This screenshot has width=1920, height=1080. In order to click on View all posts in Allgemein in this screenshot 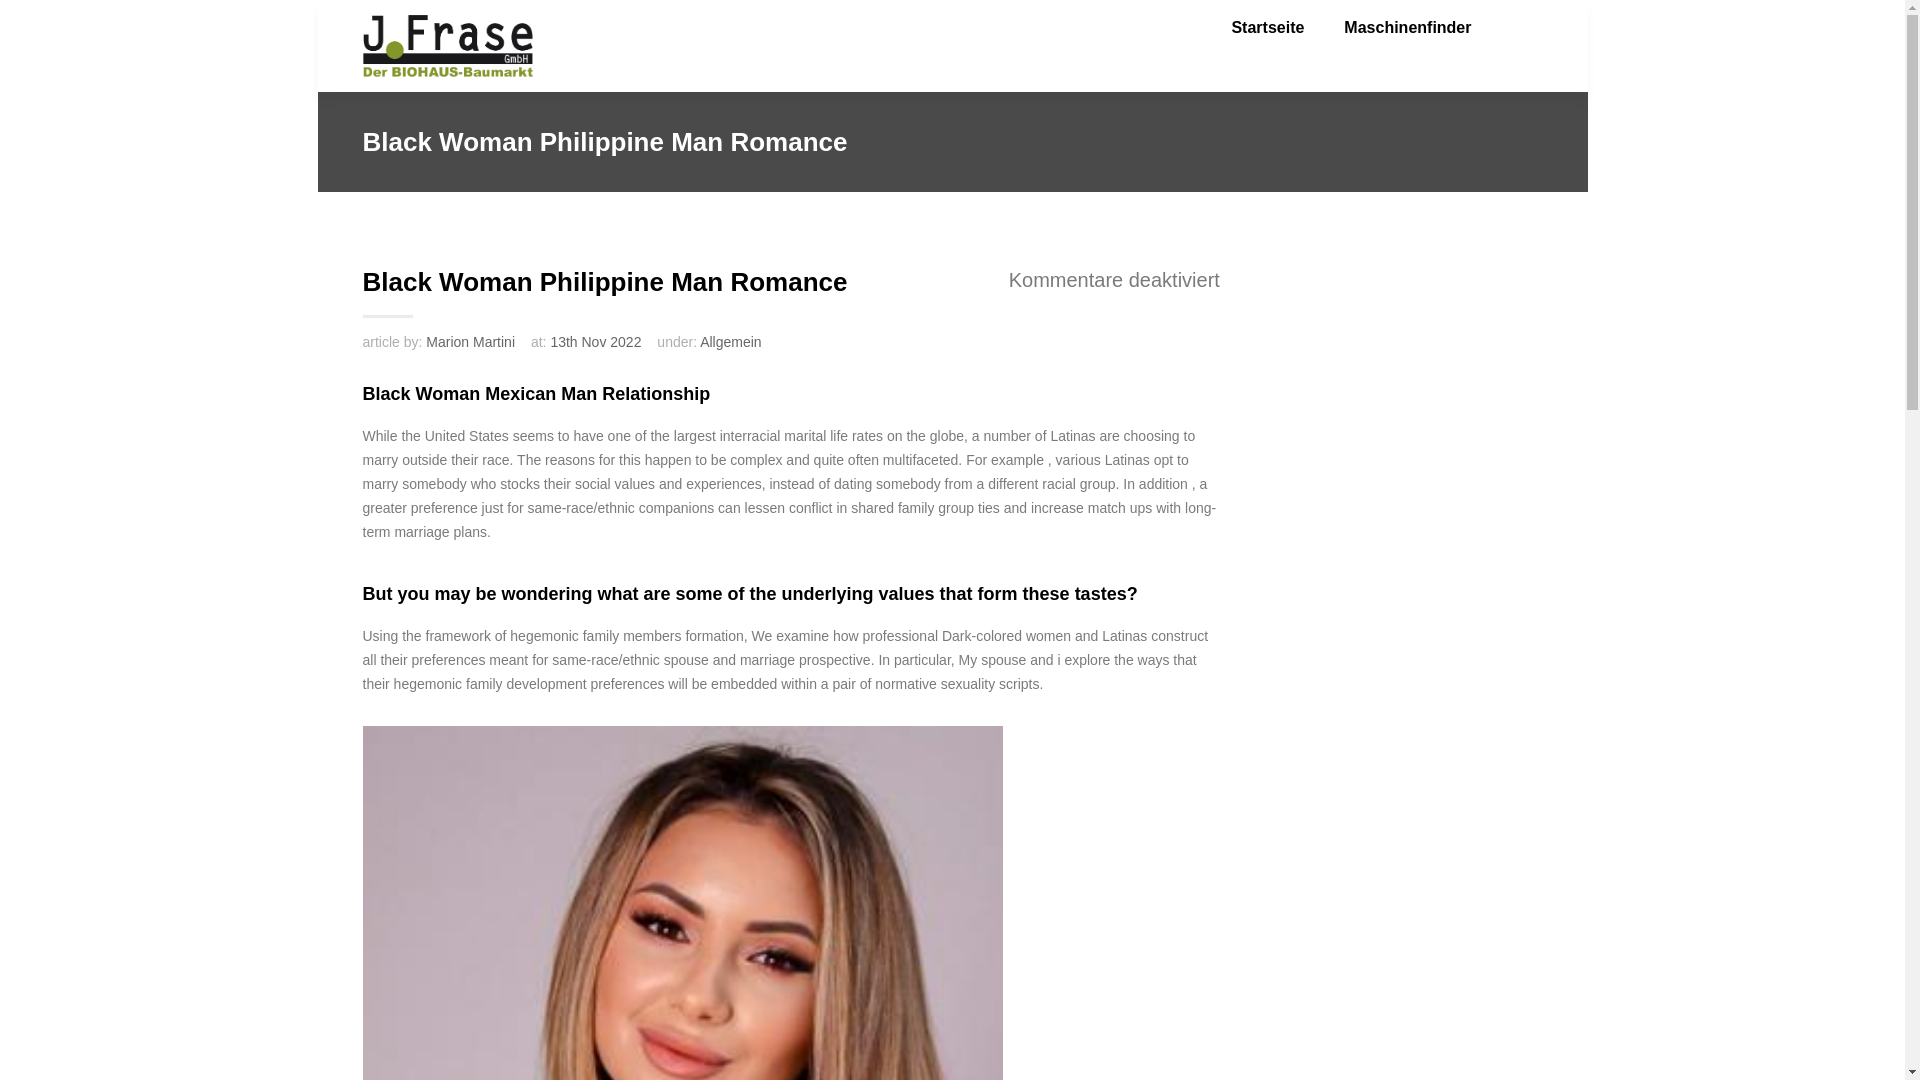, I will do `click(730, 341)`.